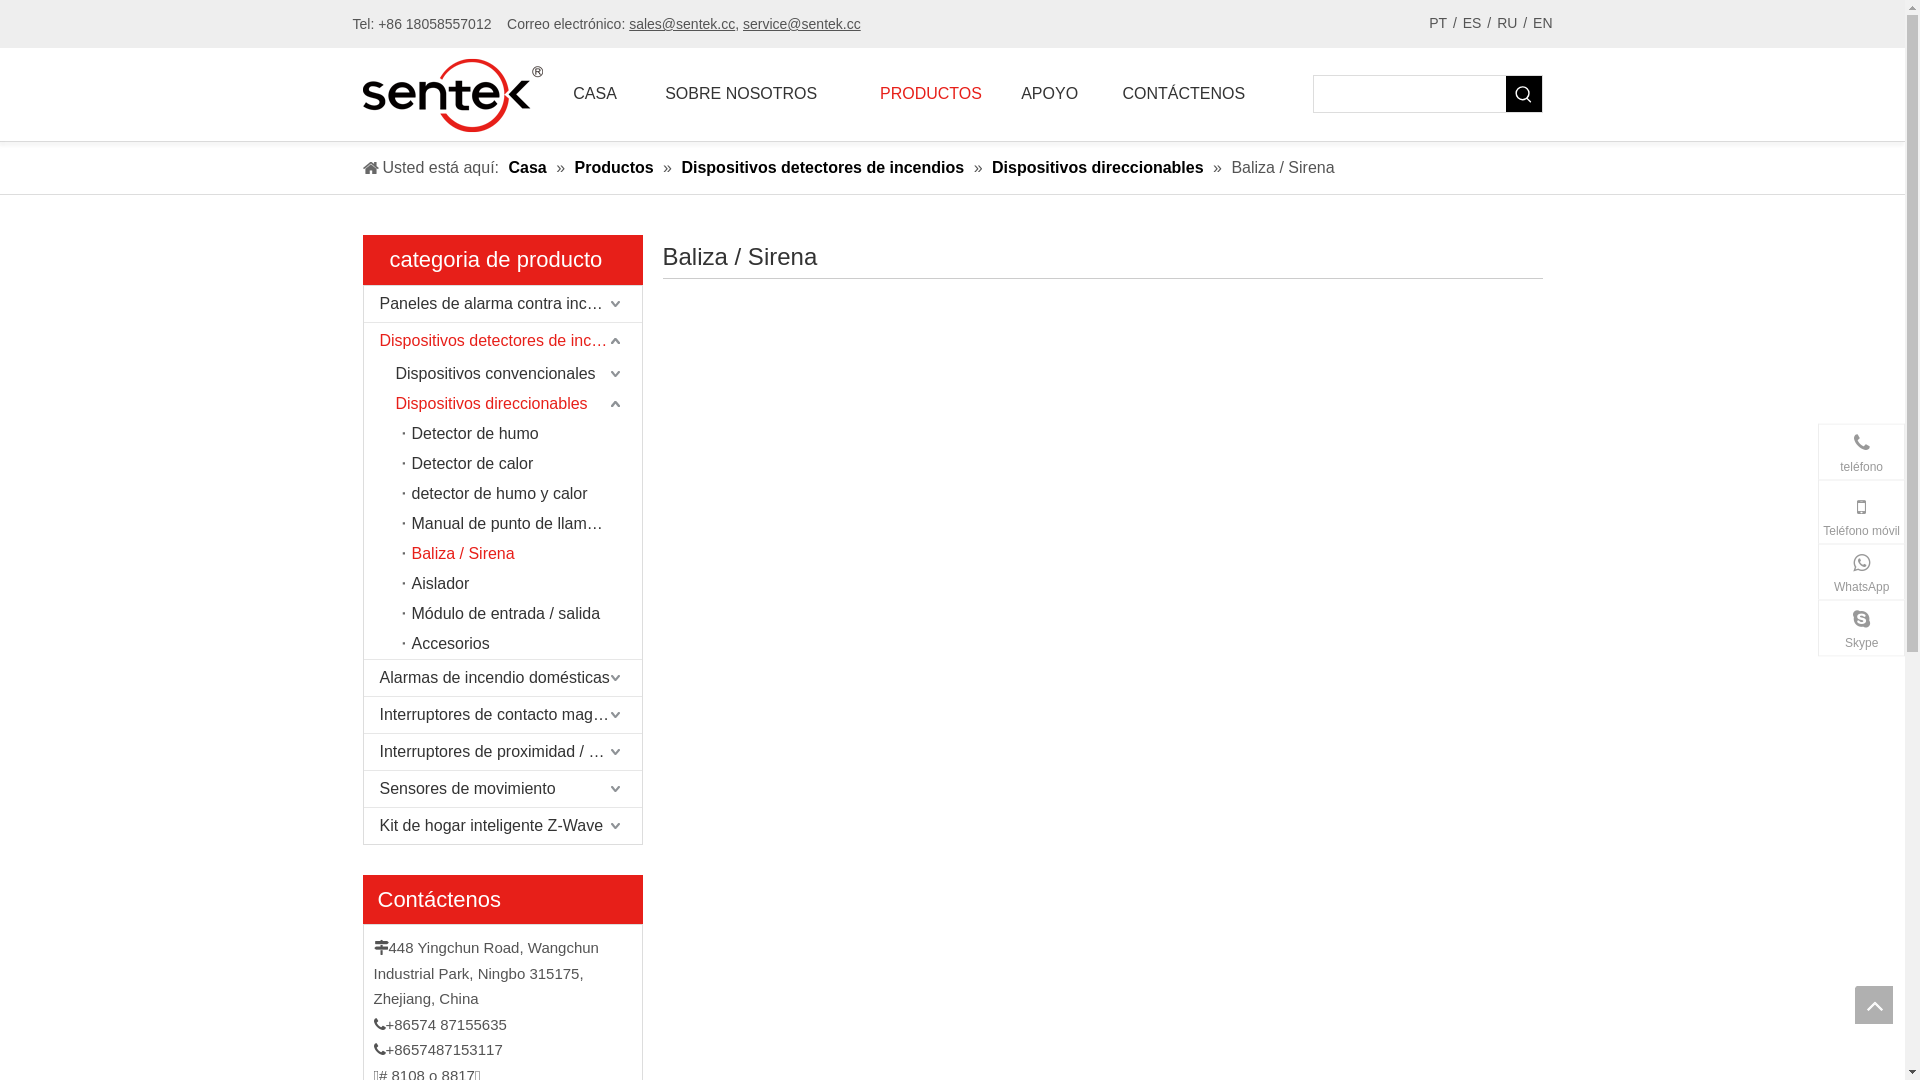 The height and width of the screenshot is (1080, 1920). Describe the element at coordinates (824, 168) in the screenshot. I see `Dispositivos detectores de incendios` at that location.